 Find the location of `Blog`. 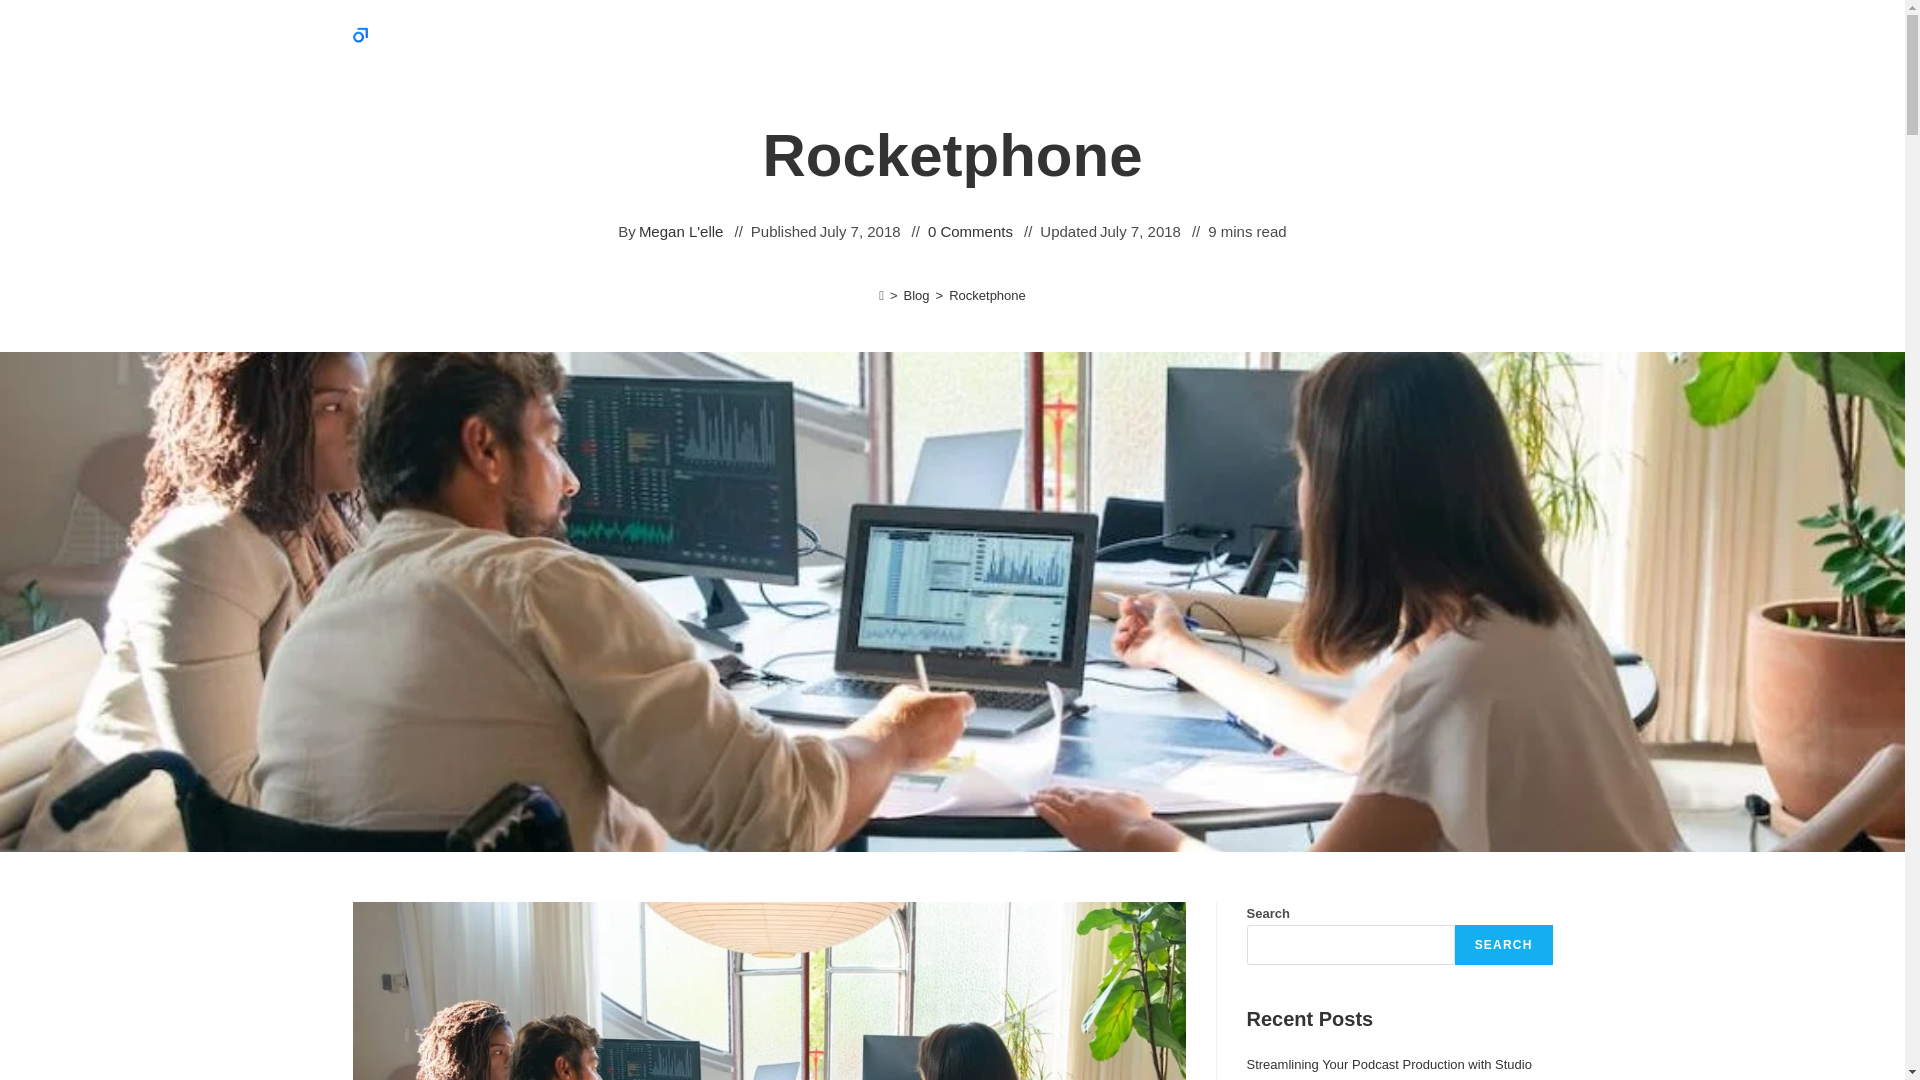

Blog is located at coordinates (916, 296).